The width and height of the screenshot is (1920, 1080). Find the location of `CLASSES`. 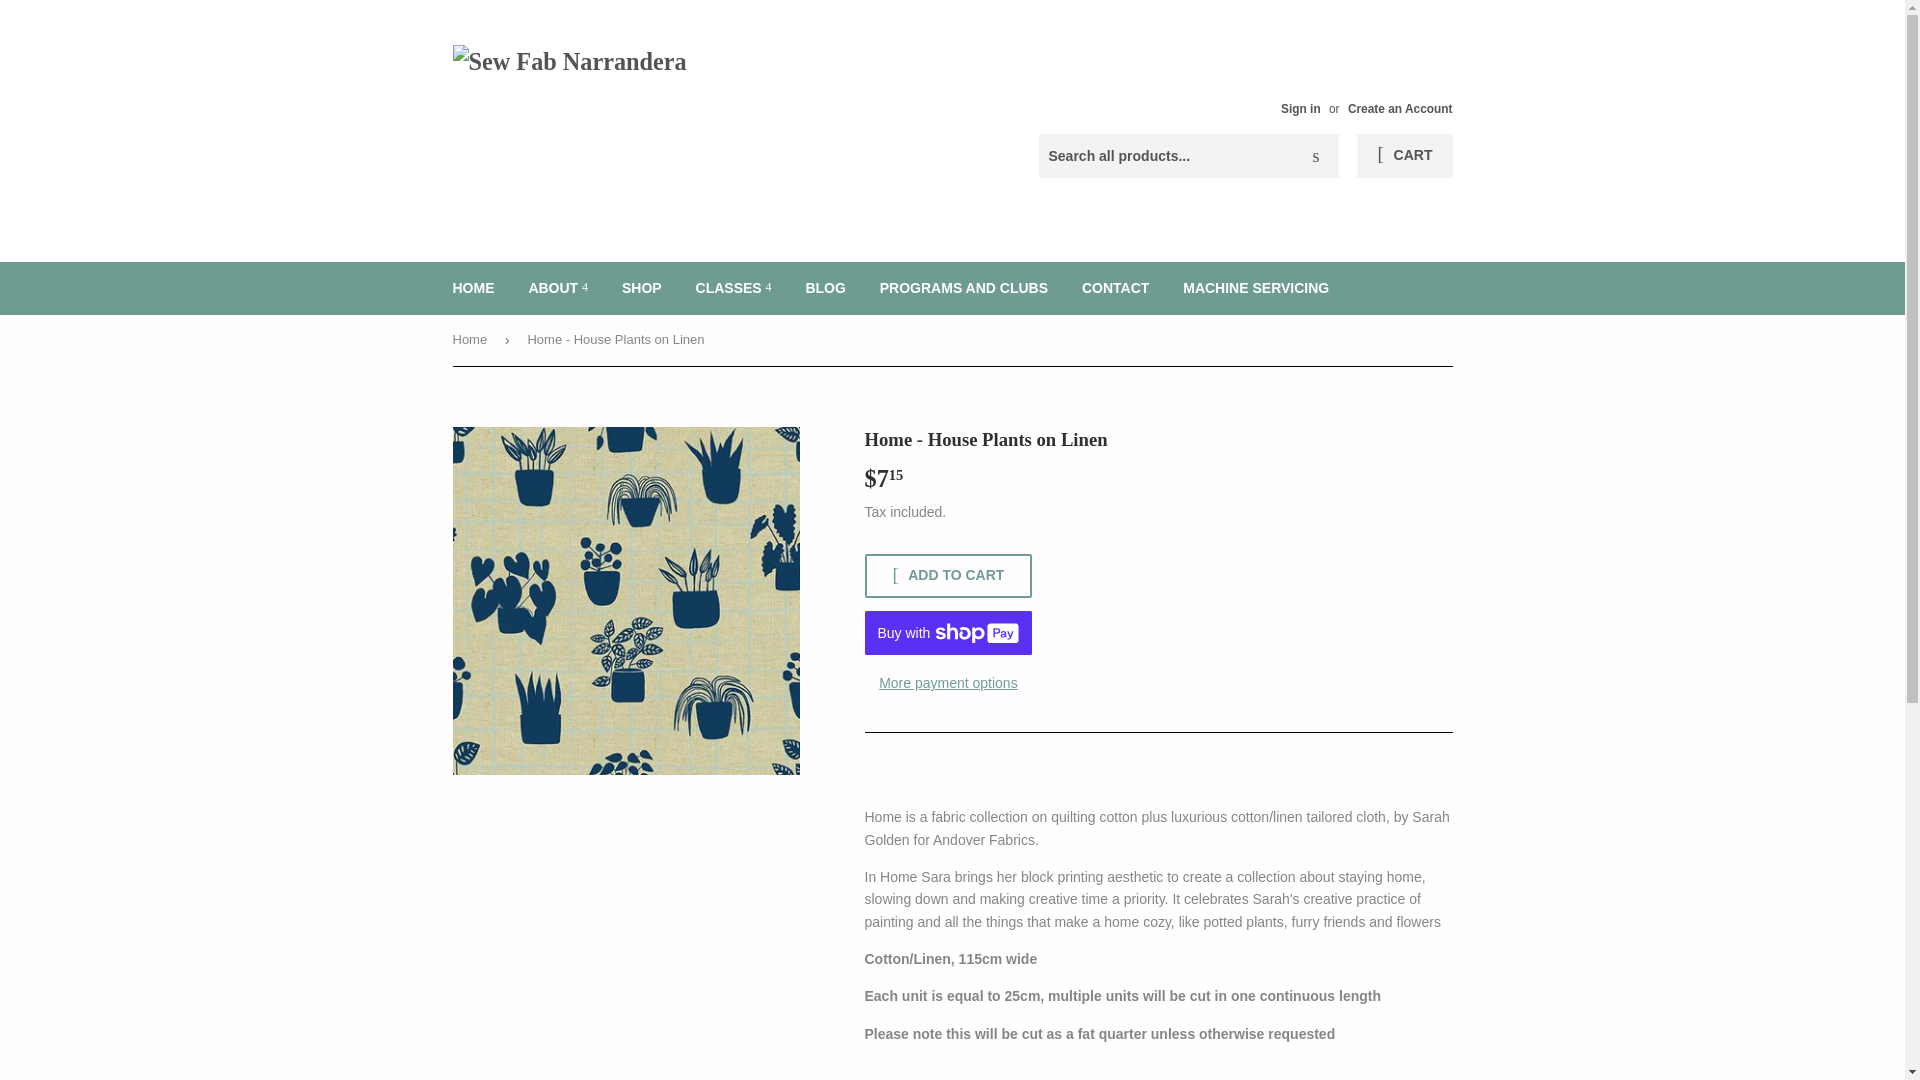

CLASSES is located at coordinates (734, 288).